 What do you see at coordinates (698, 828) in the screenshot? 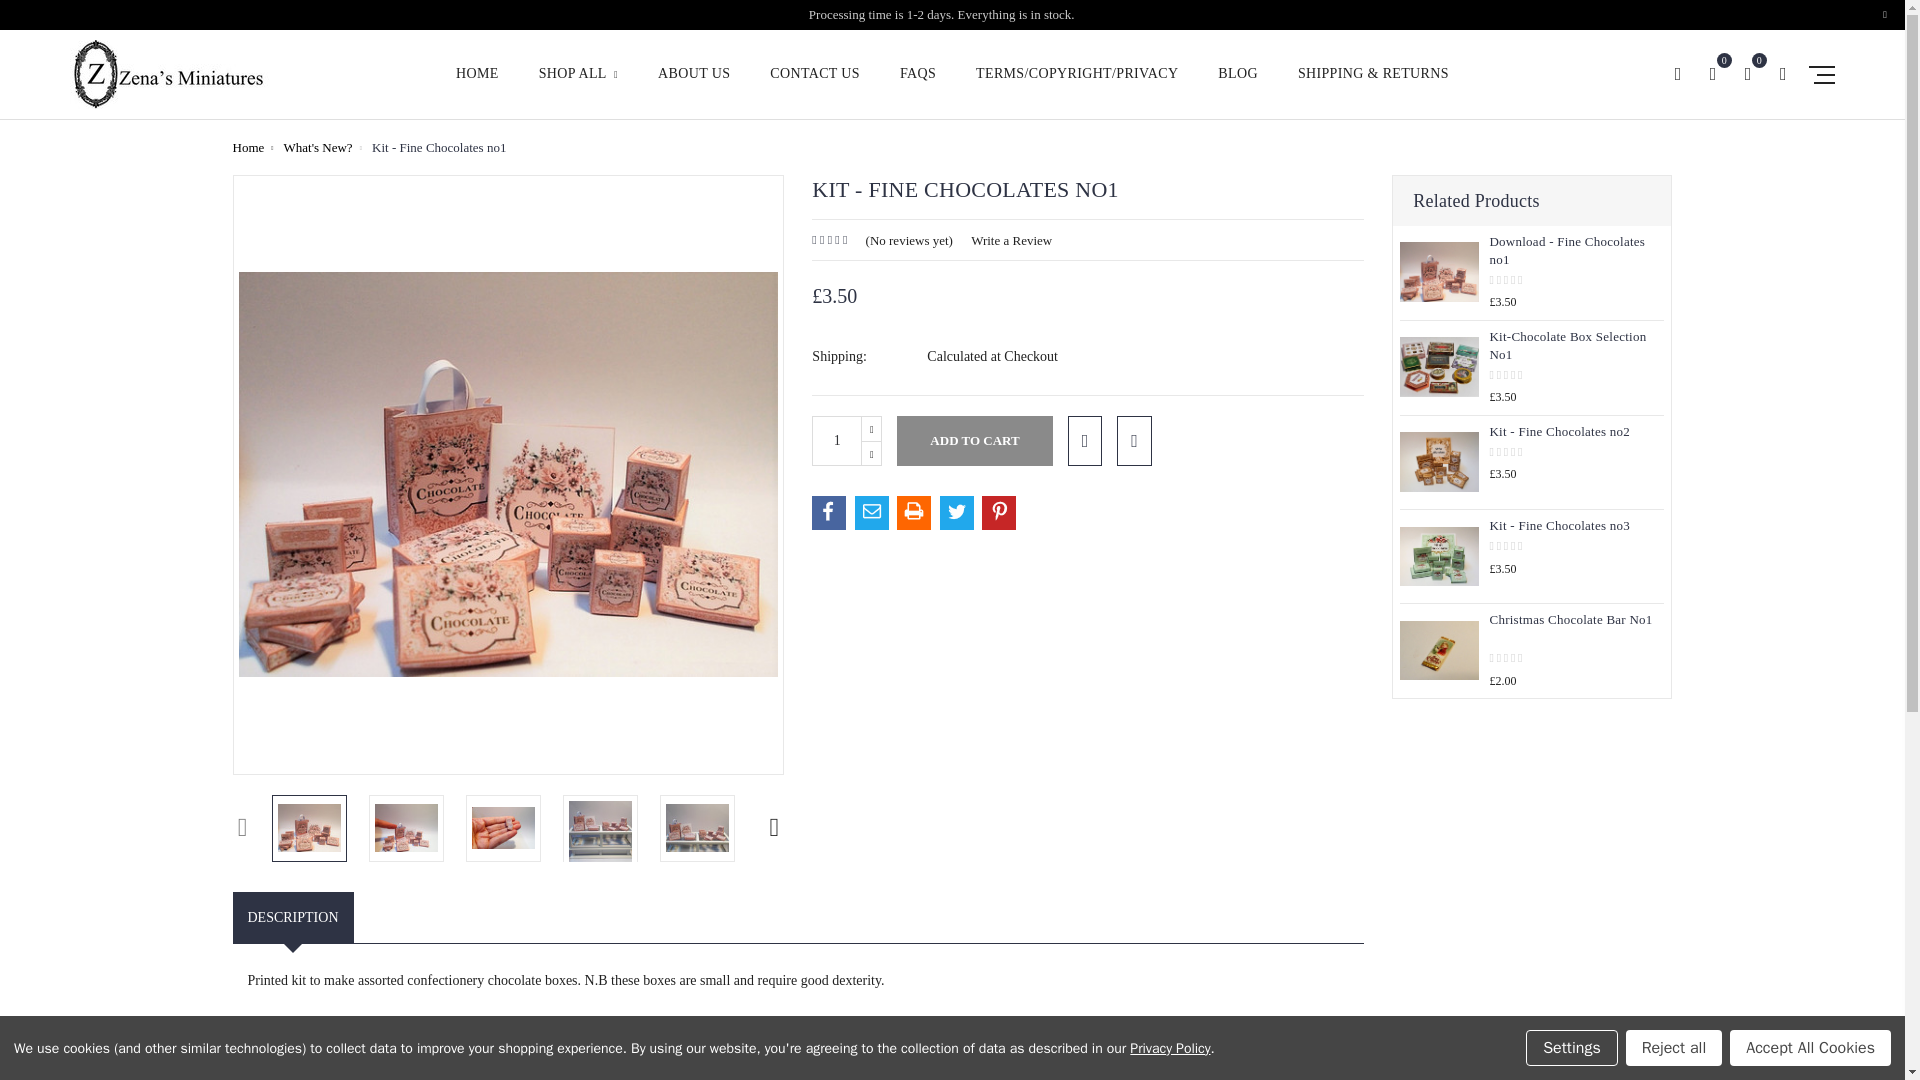
I see `Kit - Fine Chocolates no1` at bounding box center [698, 828].